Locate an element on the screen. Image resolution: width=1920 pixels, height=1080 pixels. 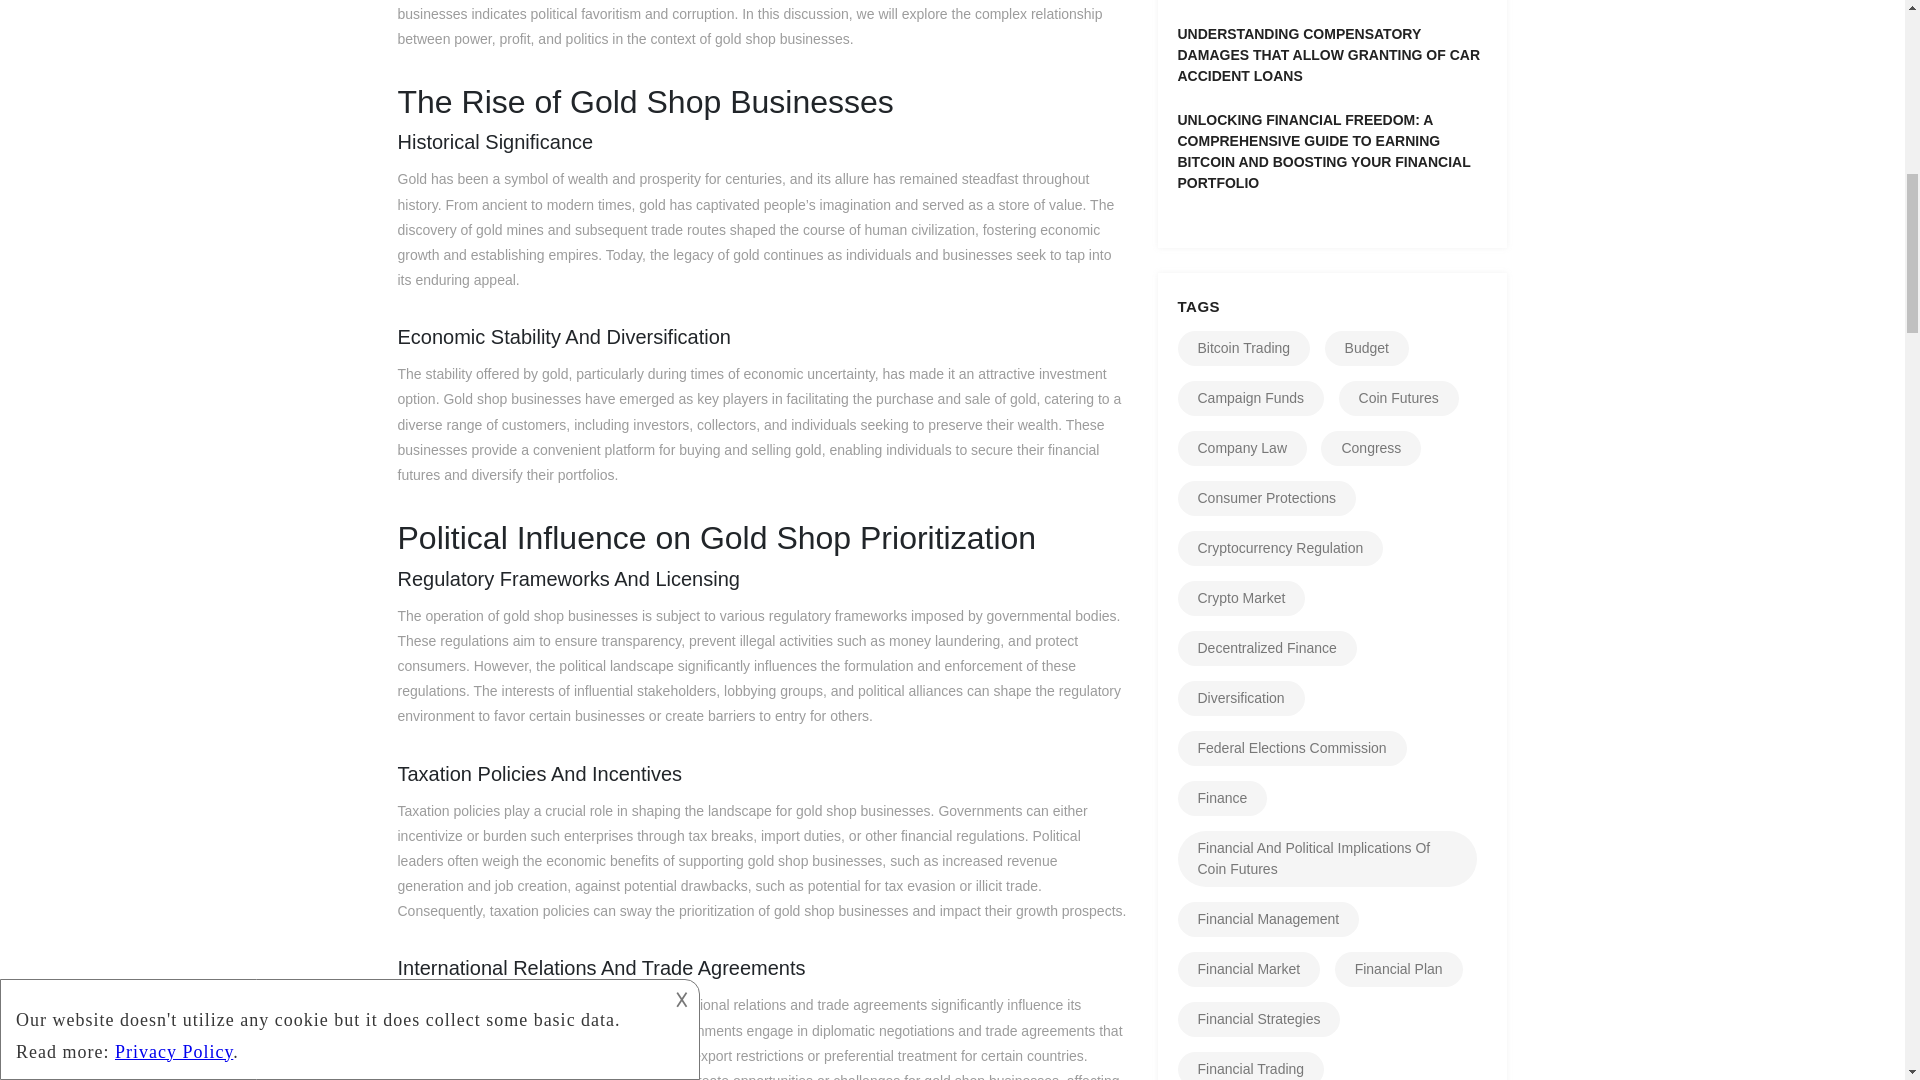
Coin Futures is located at coordinates (1398, 398).